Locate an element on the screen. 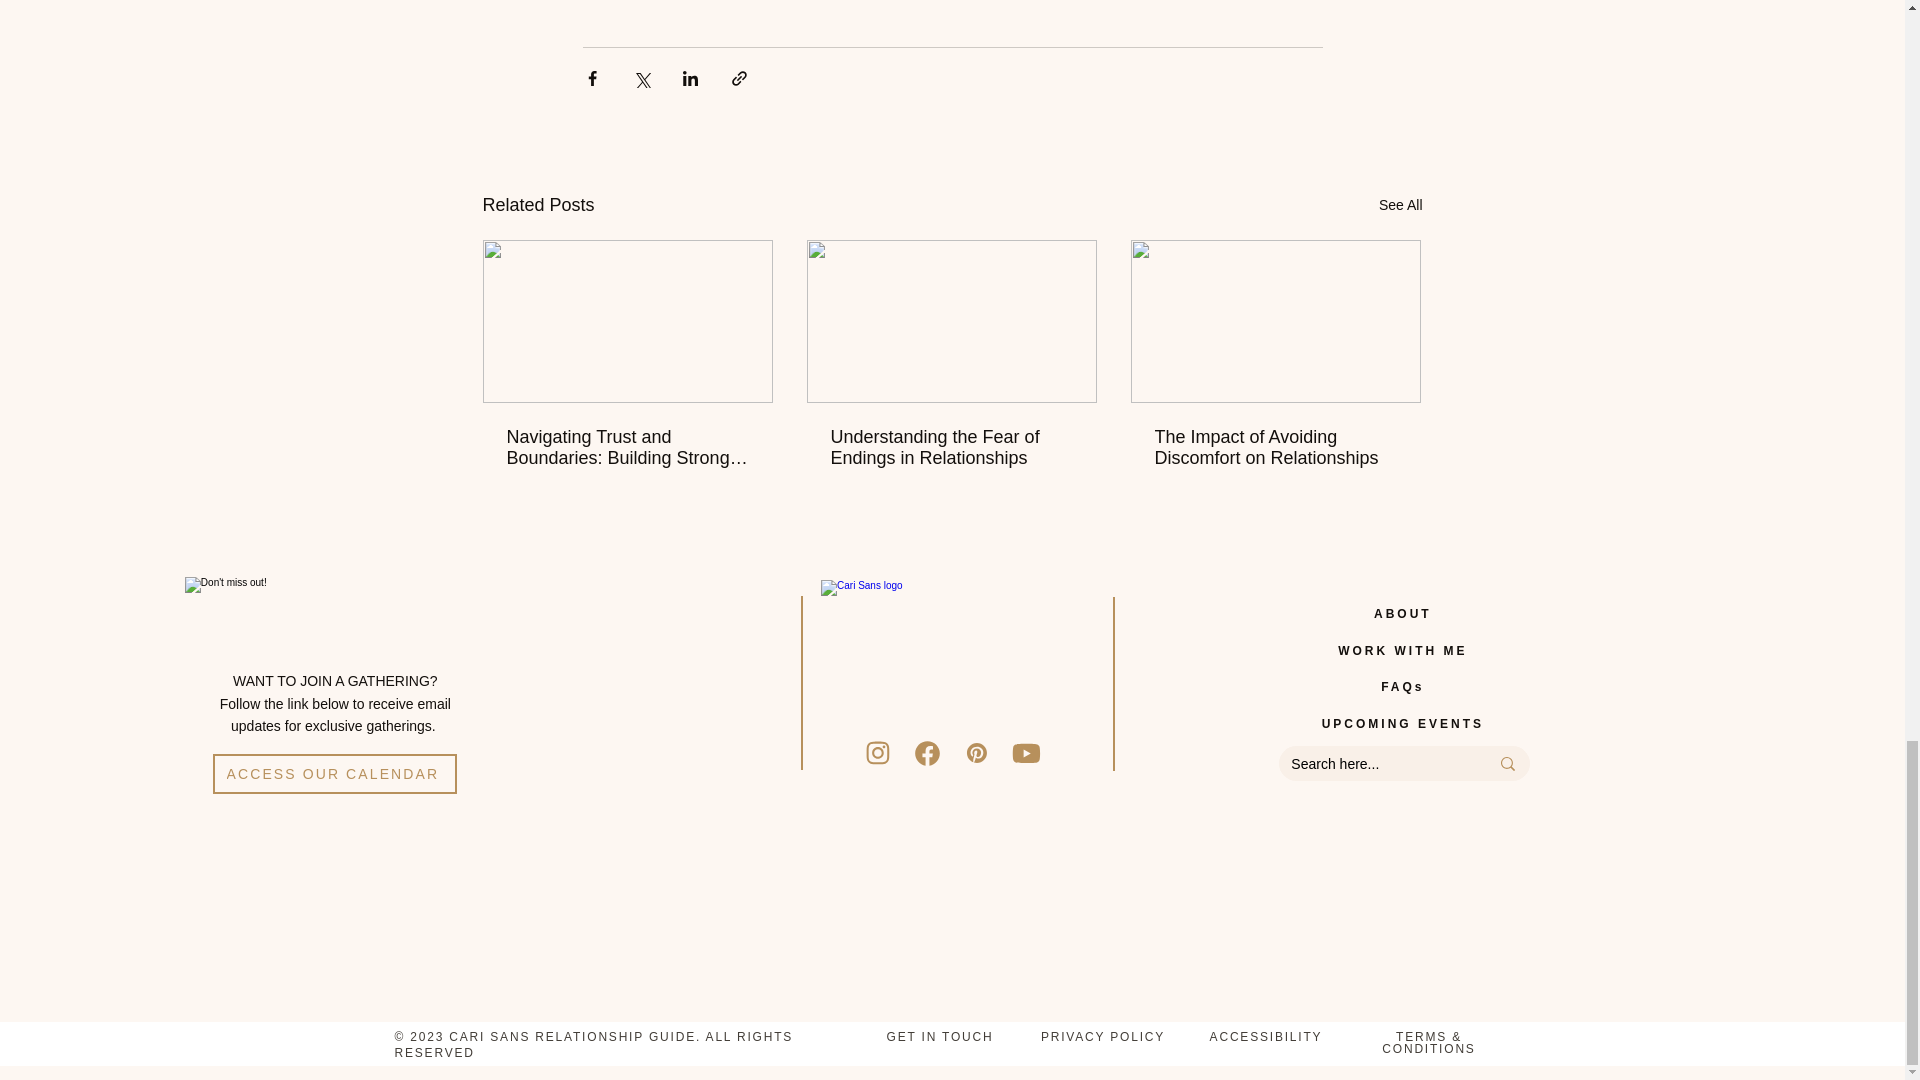  See All is located at coordinates (1400, 206).